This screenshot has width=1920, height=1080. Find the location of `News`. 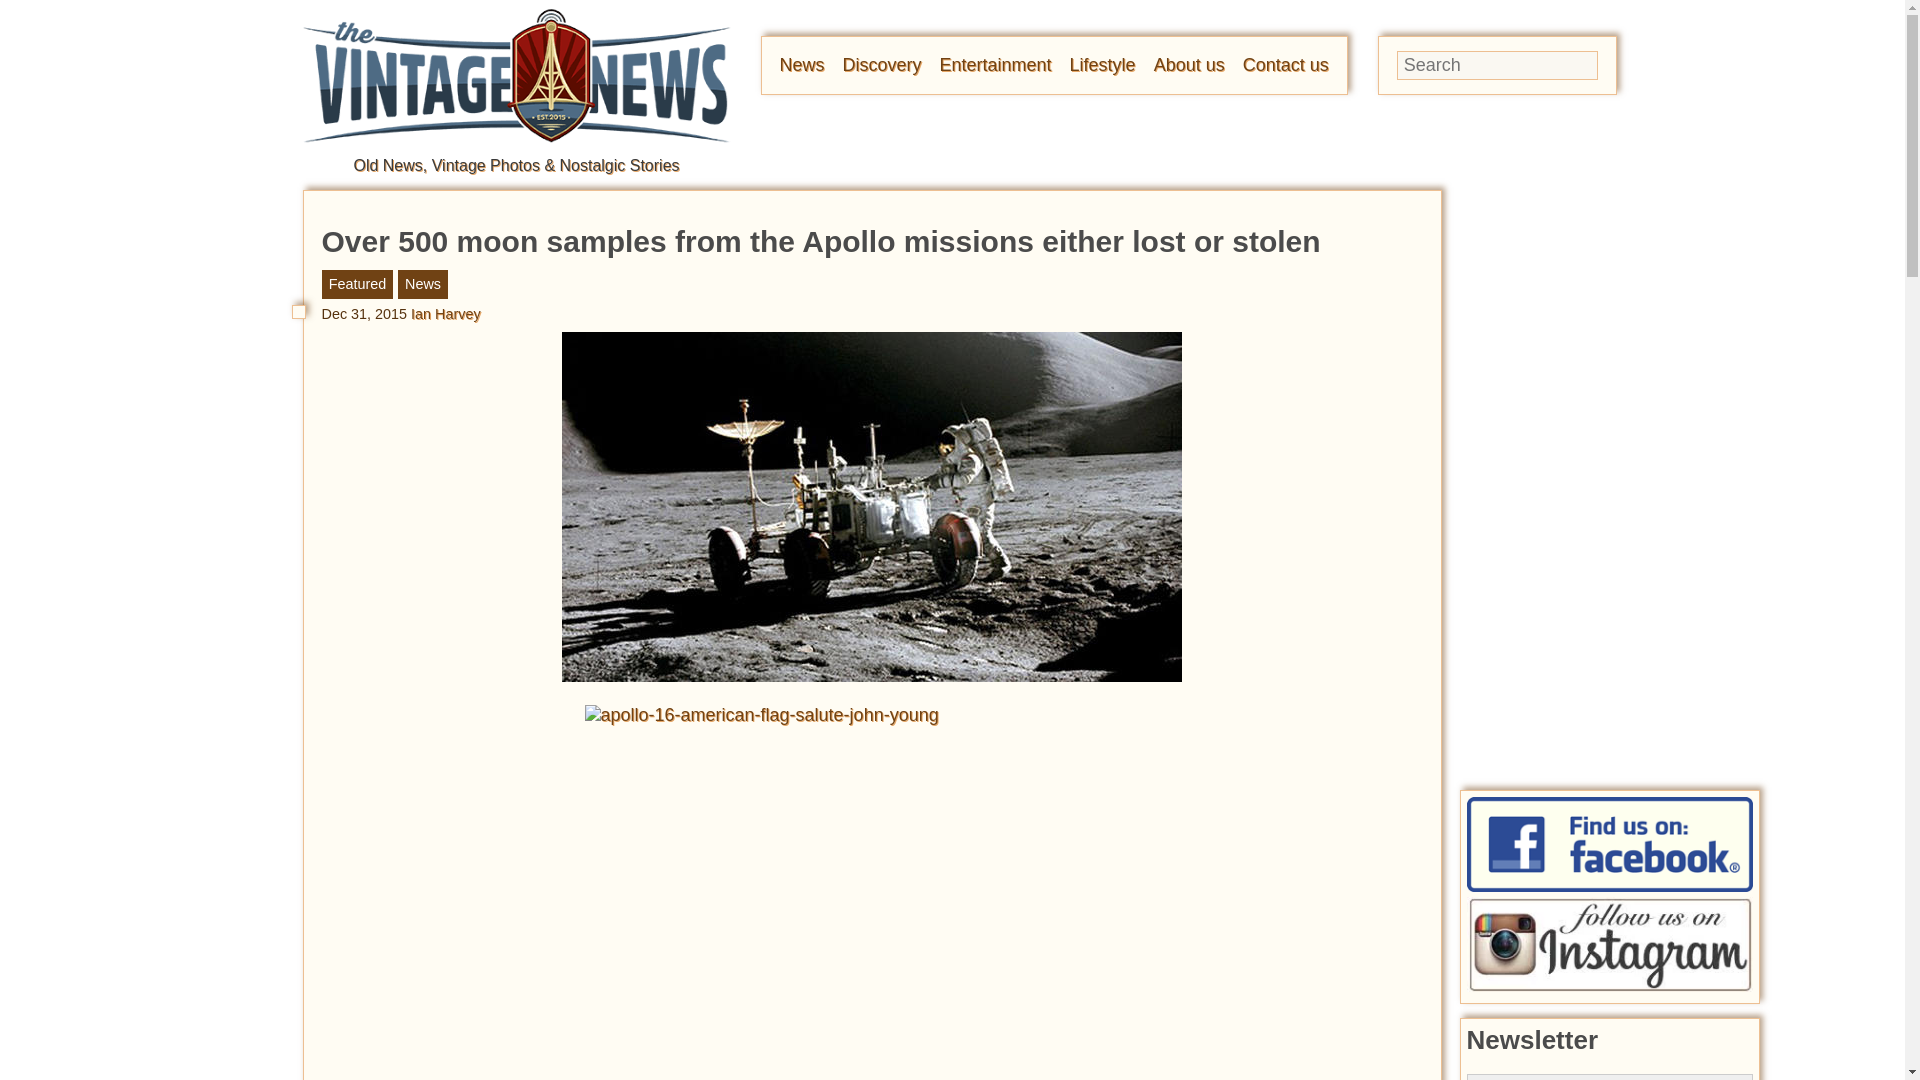

News is located at coordinates (802, 64).